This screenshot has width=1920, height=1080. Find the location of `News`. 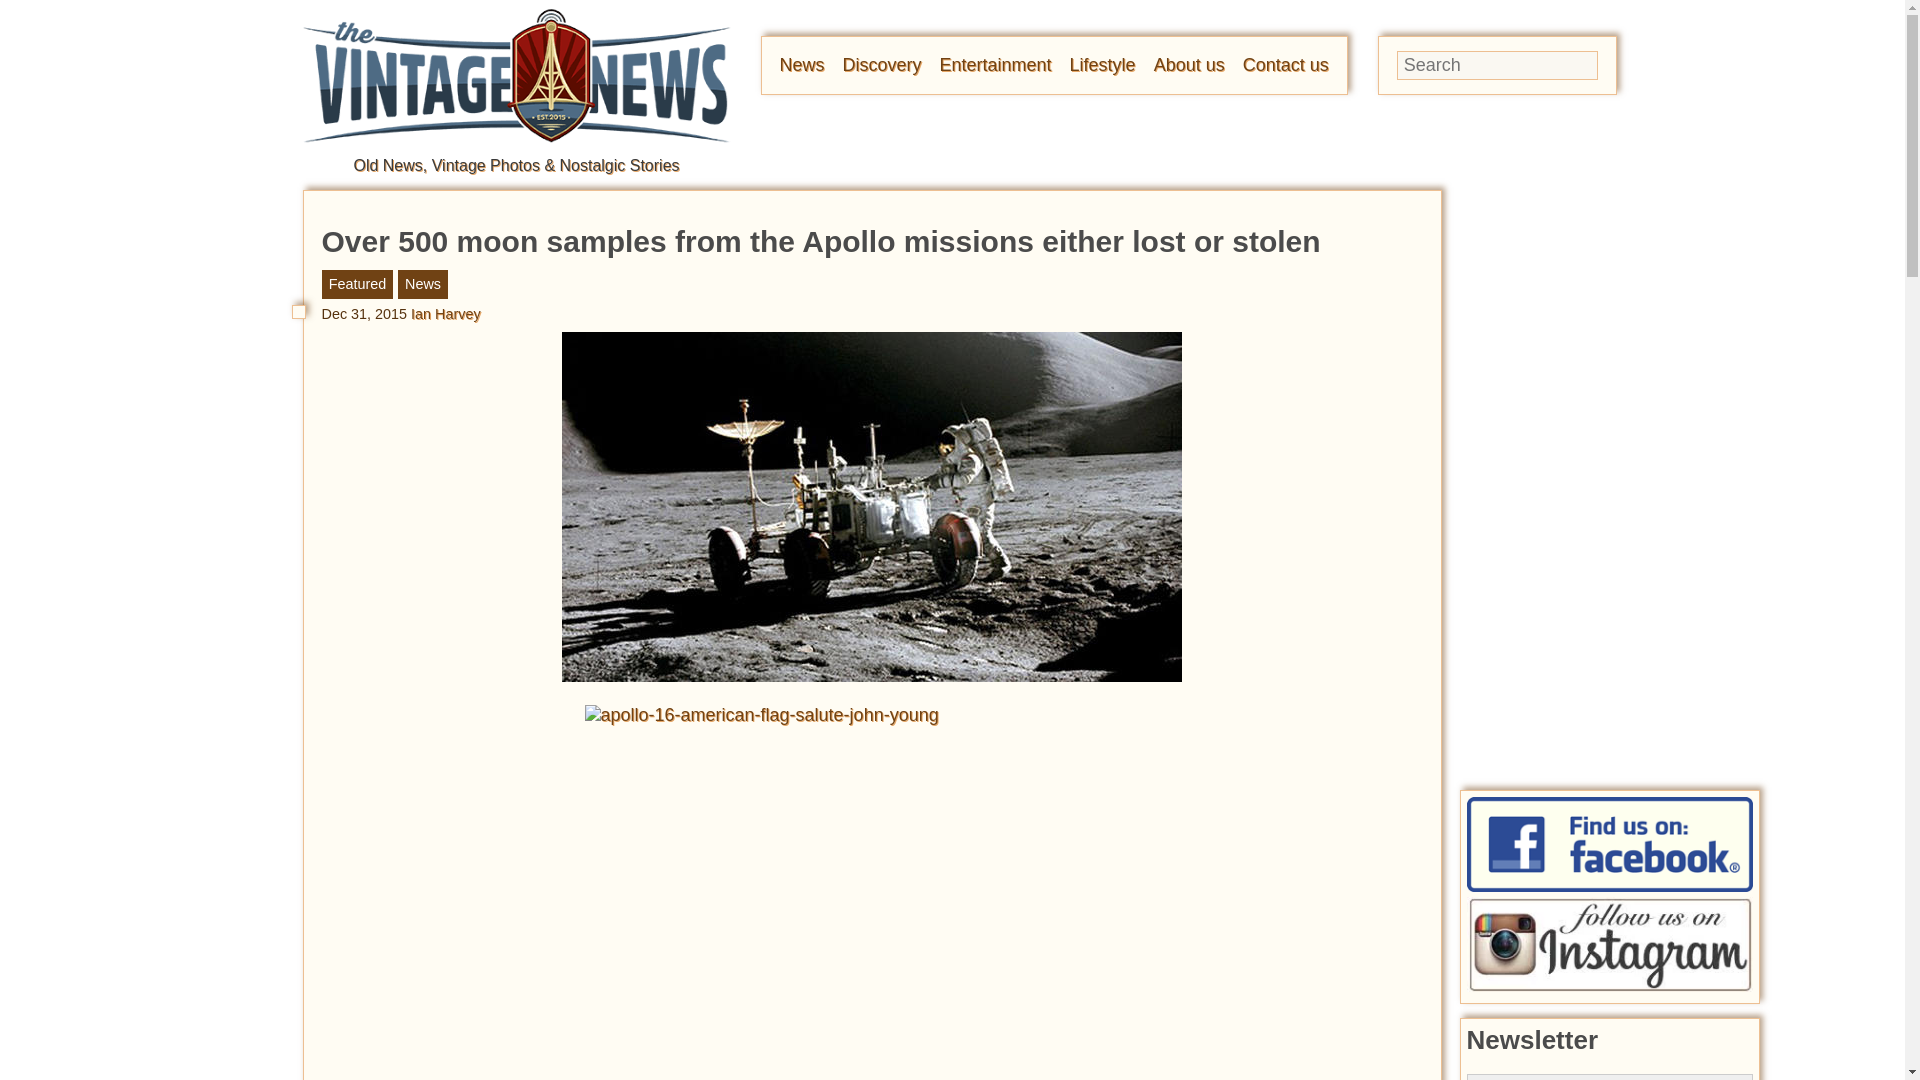

News is located at coordinates (802, 64).